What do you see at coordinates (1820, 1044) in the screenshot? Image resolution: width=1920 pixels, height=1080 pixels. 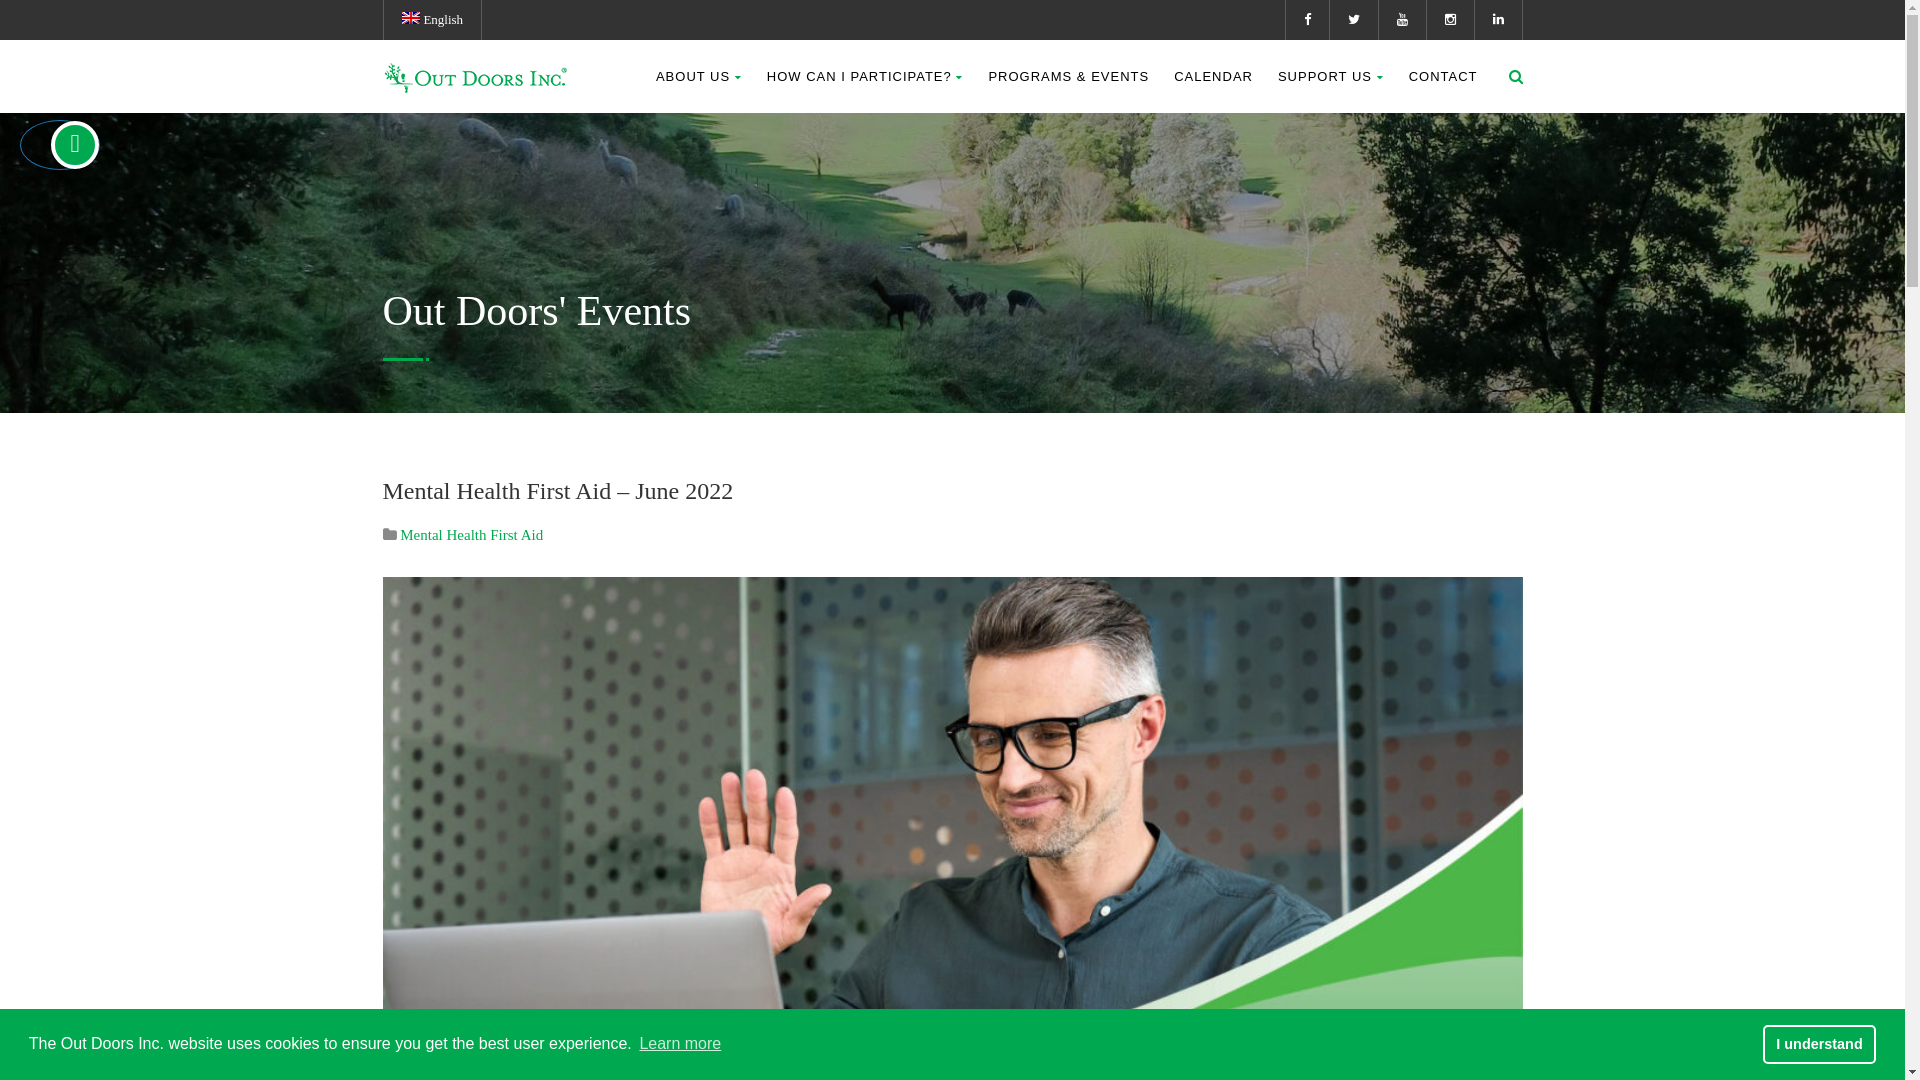 I see `I understand` at bounding box center [1820, 1044].